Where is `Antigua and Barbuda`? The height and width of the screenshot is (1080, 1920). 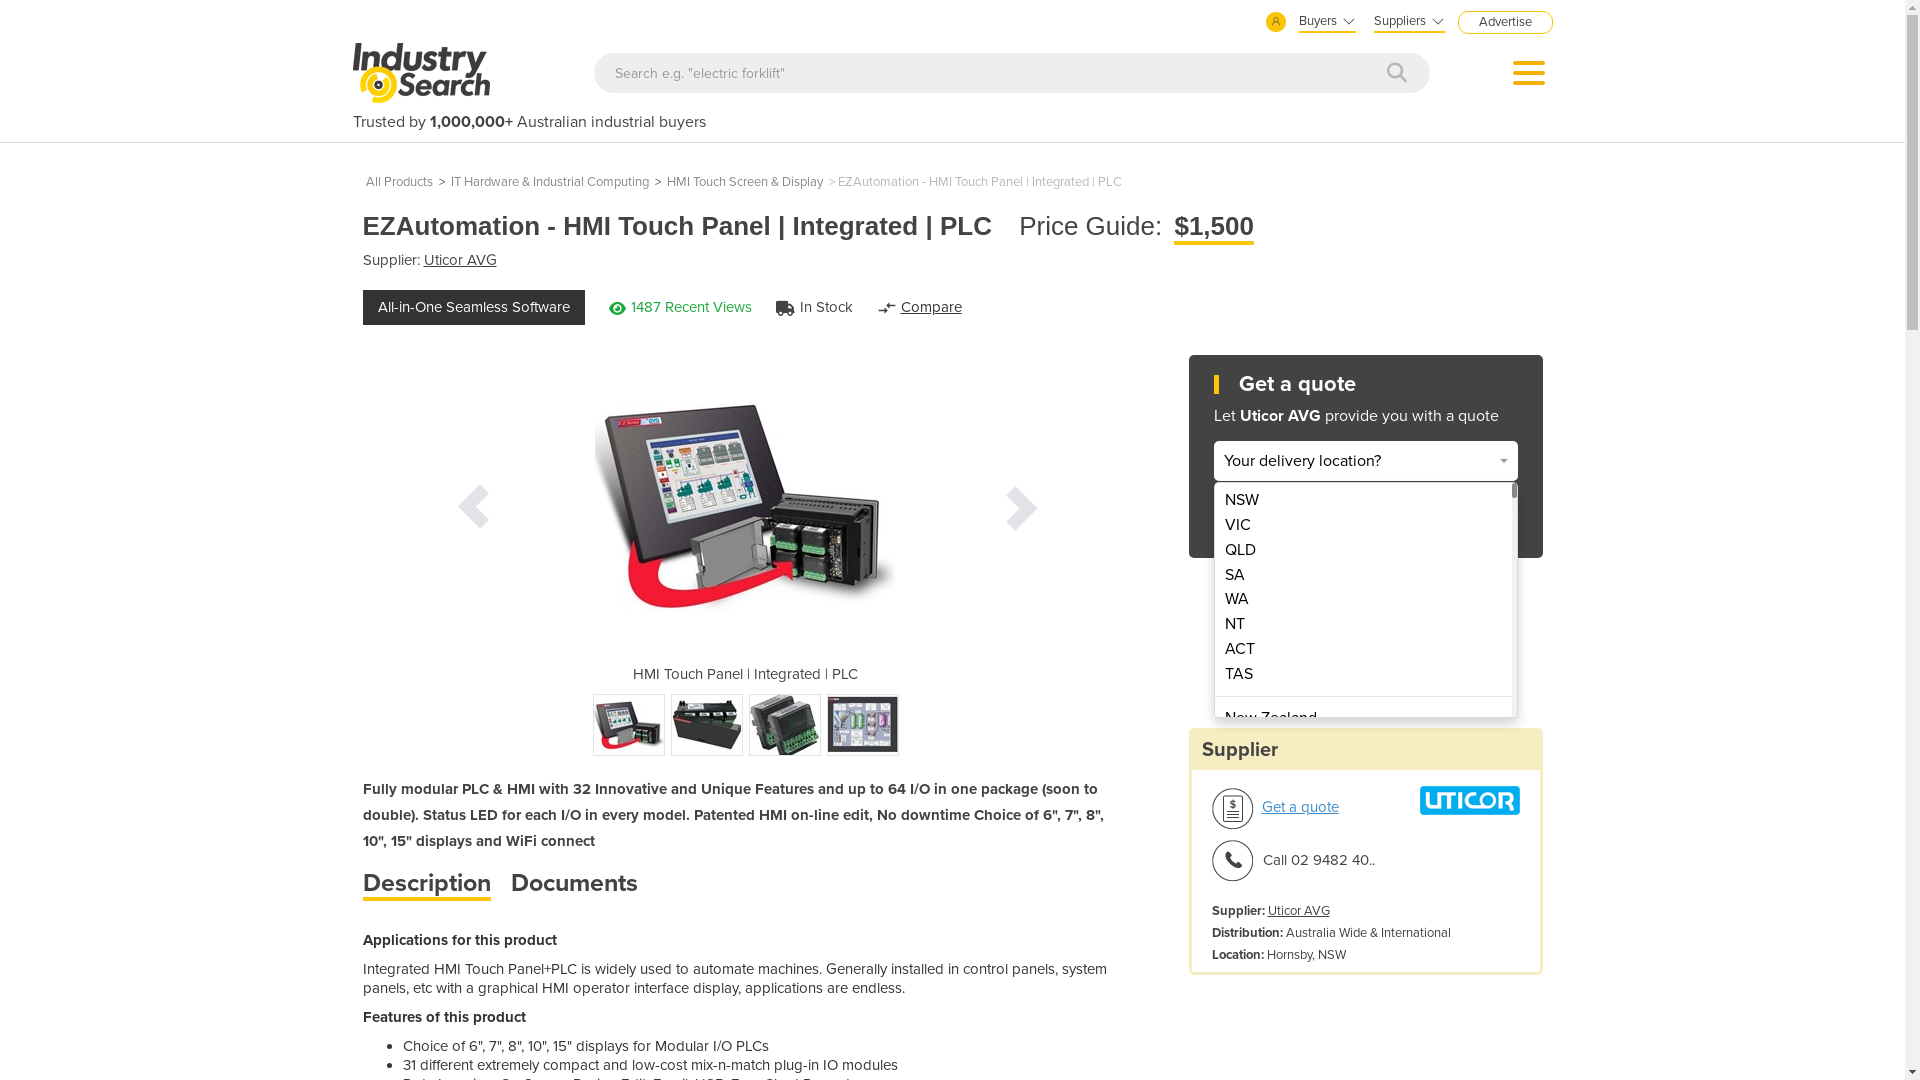 Antigua and Barbuda is located at coordinates (1362, 912).